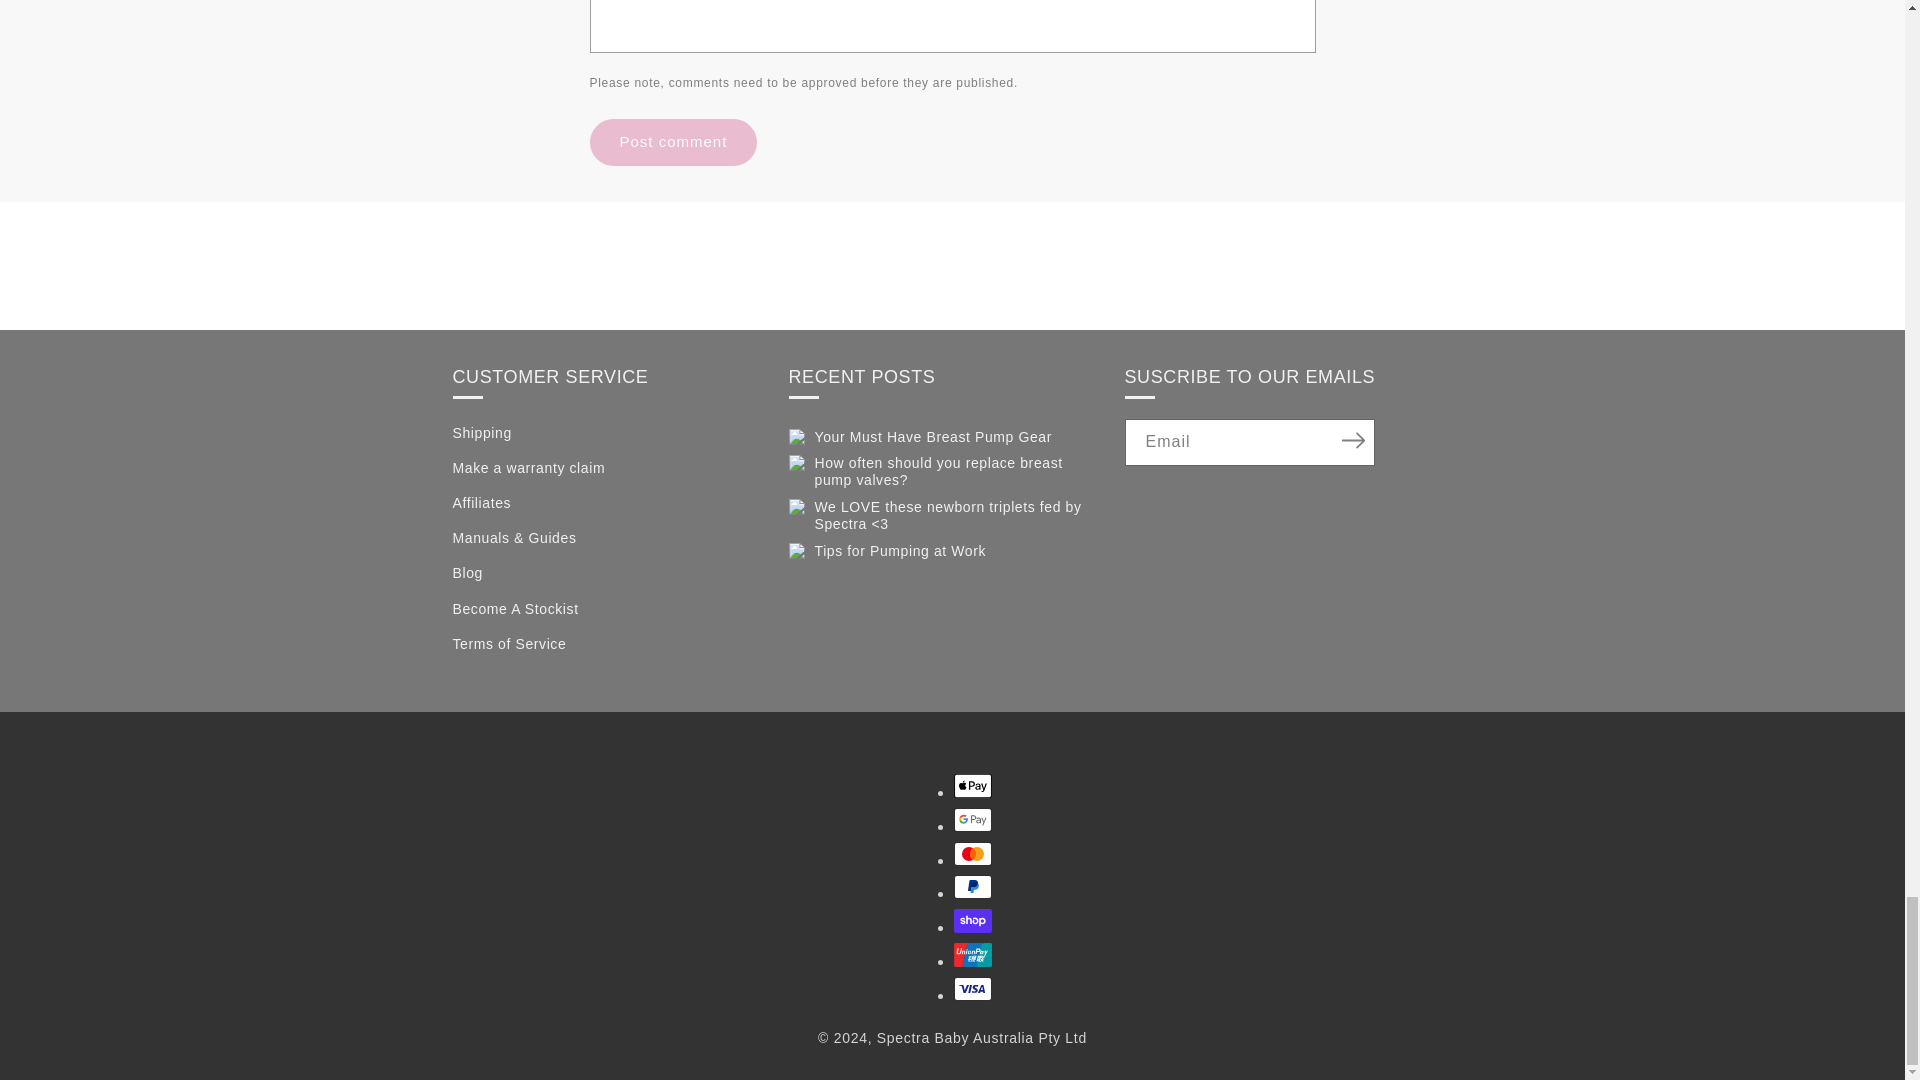  What do you see at coordinates (973, 786) in the screenshot?
I see `Apple Pay` at bounding box center [973, 786].